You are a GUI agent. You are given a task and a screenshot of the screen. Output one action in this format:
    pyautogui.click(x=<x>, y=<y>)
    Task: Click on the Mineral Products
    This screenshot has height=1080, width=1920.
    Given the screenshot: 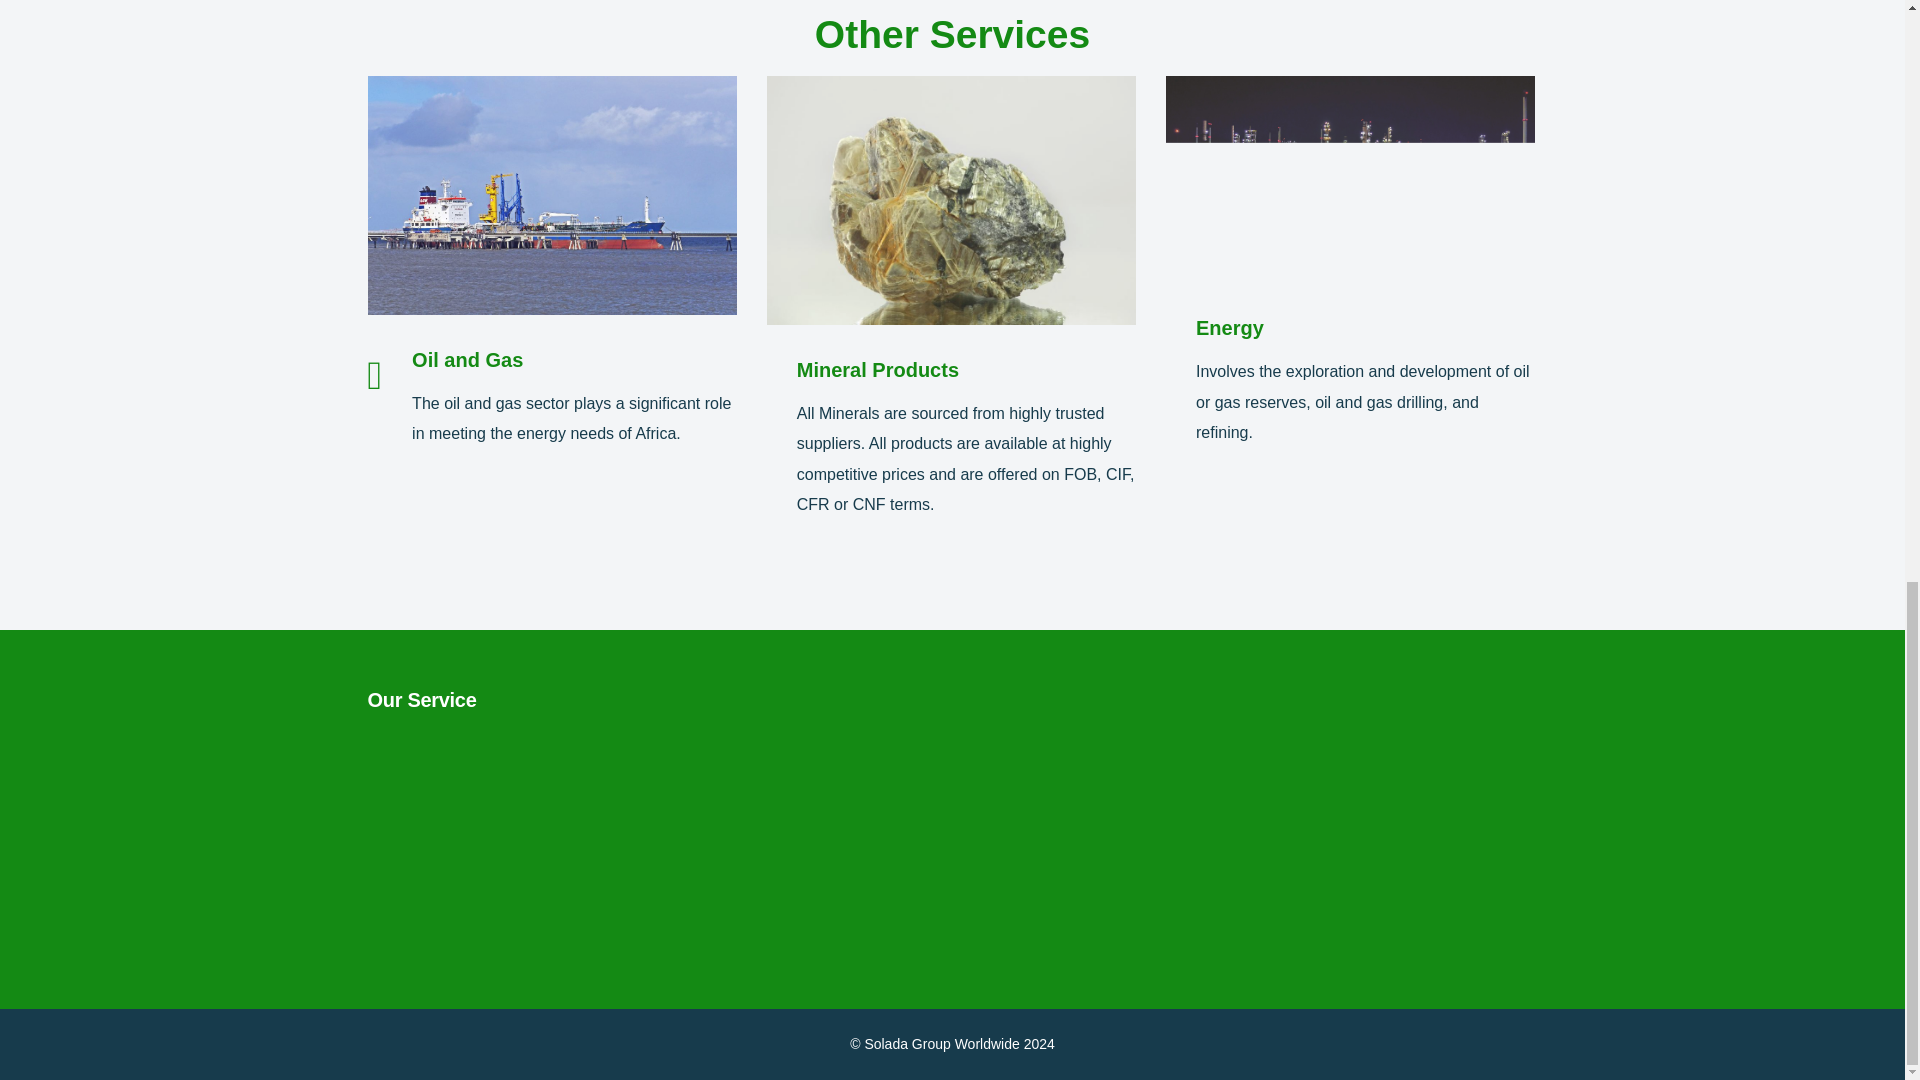 What is the action you would take?
    pyautogui.click(x=877, y=370)
    